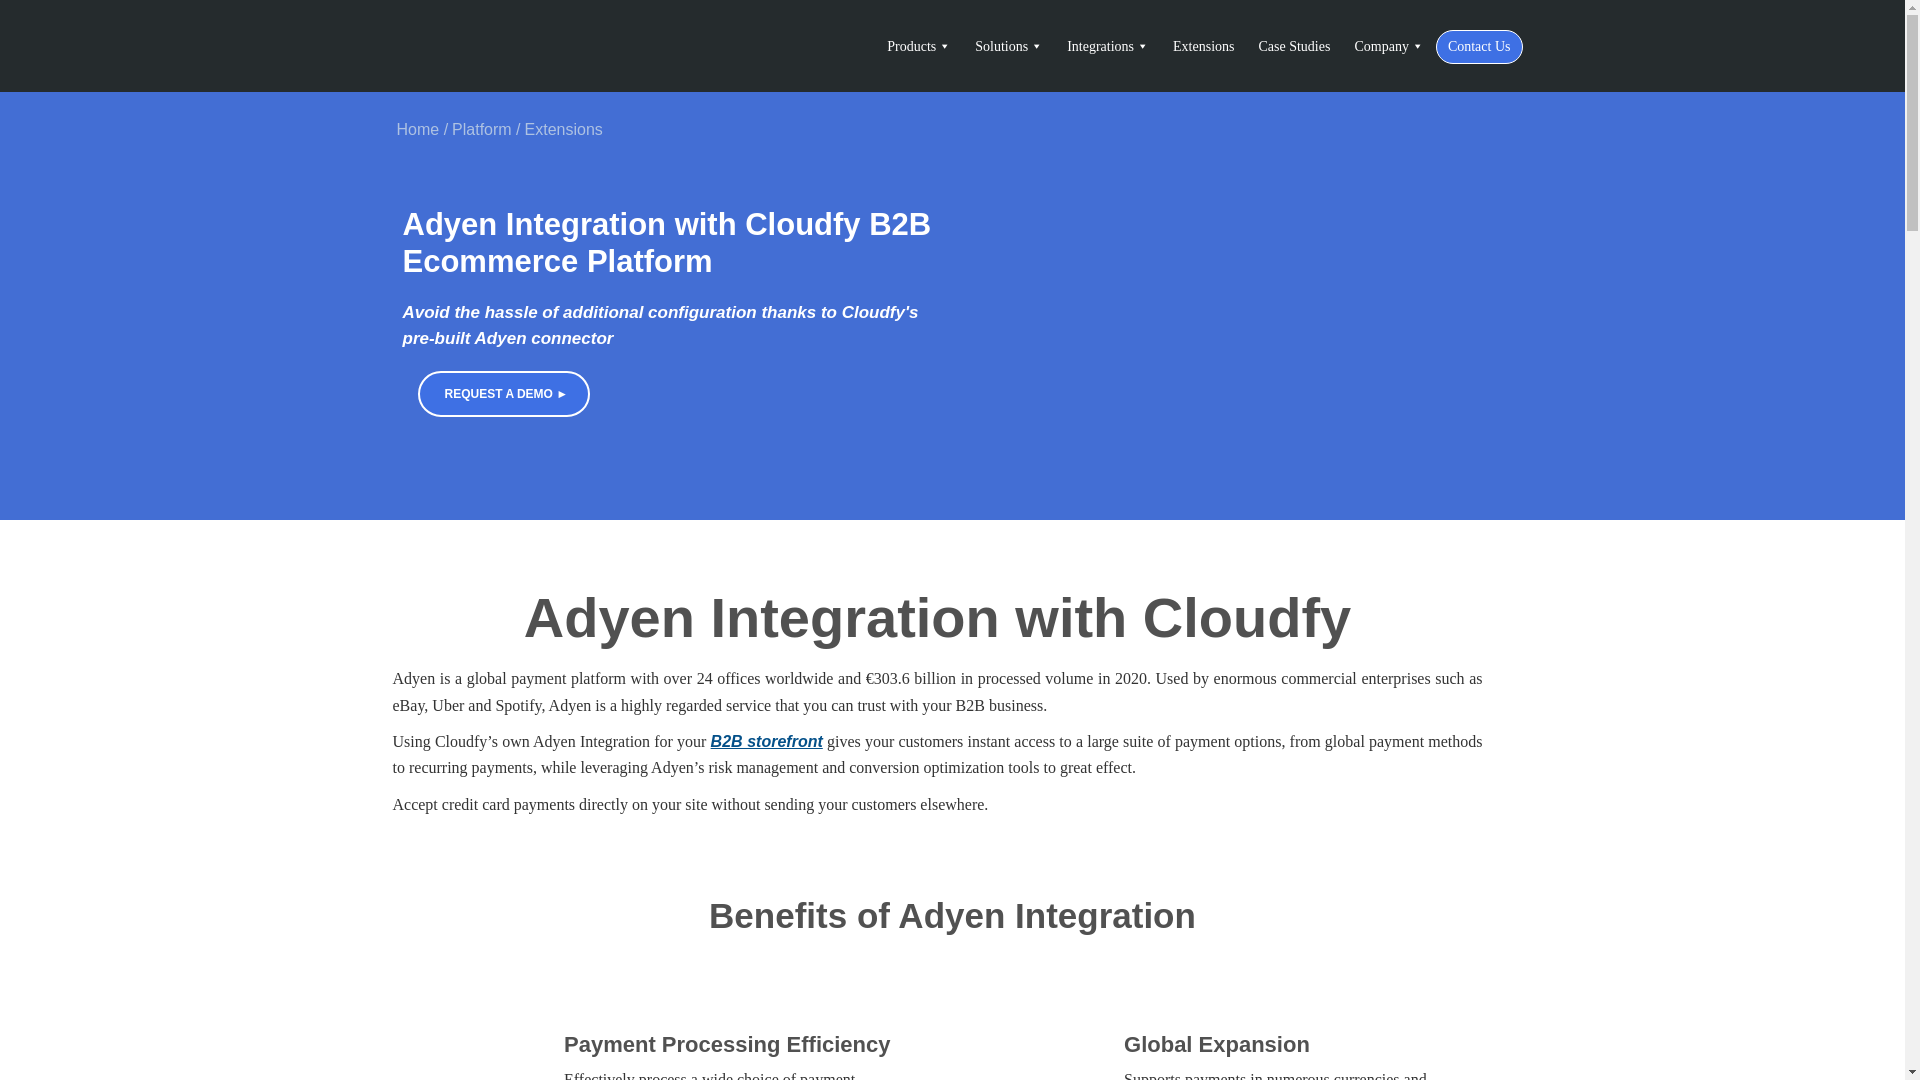 The image size is (1920, 1080). What do you see at coordinates (1008, 46) in the screenshot?
I see `Solutions` at bounding box center [1008, 46].